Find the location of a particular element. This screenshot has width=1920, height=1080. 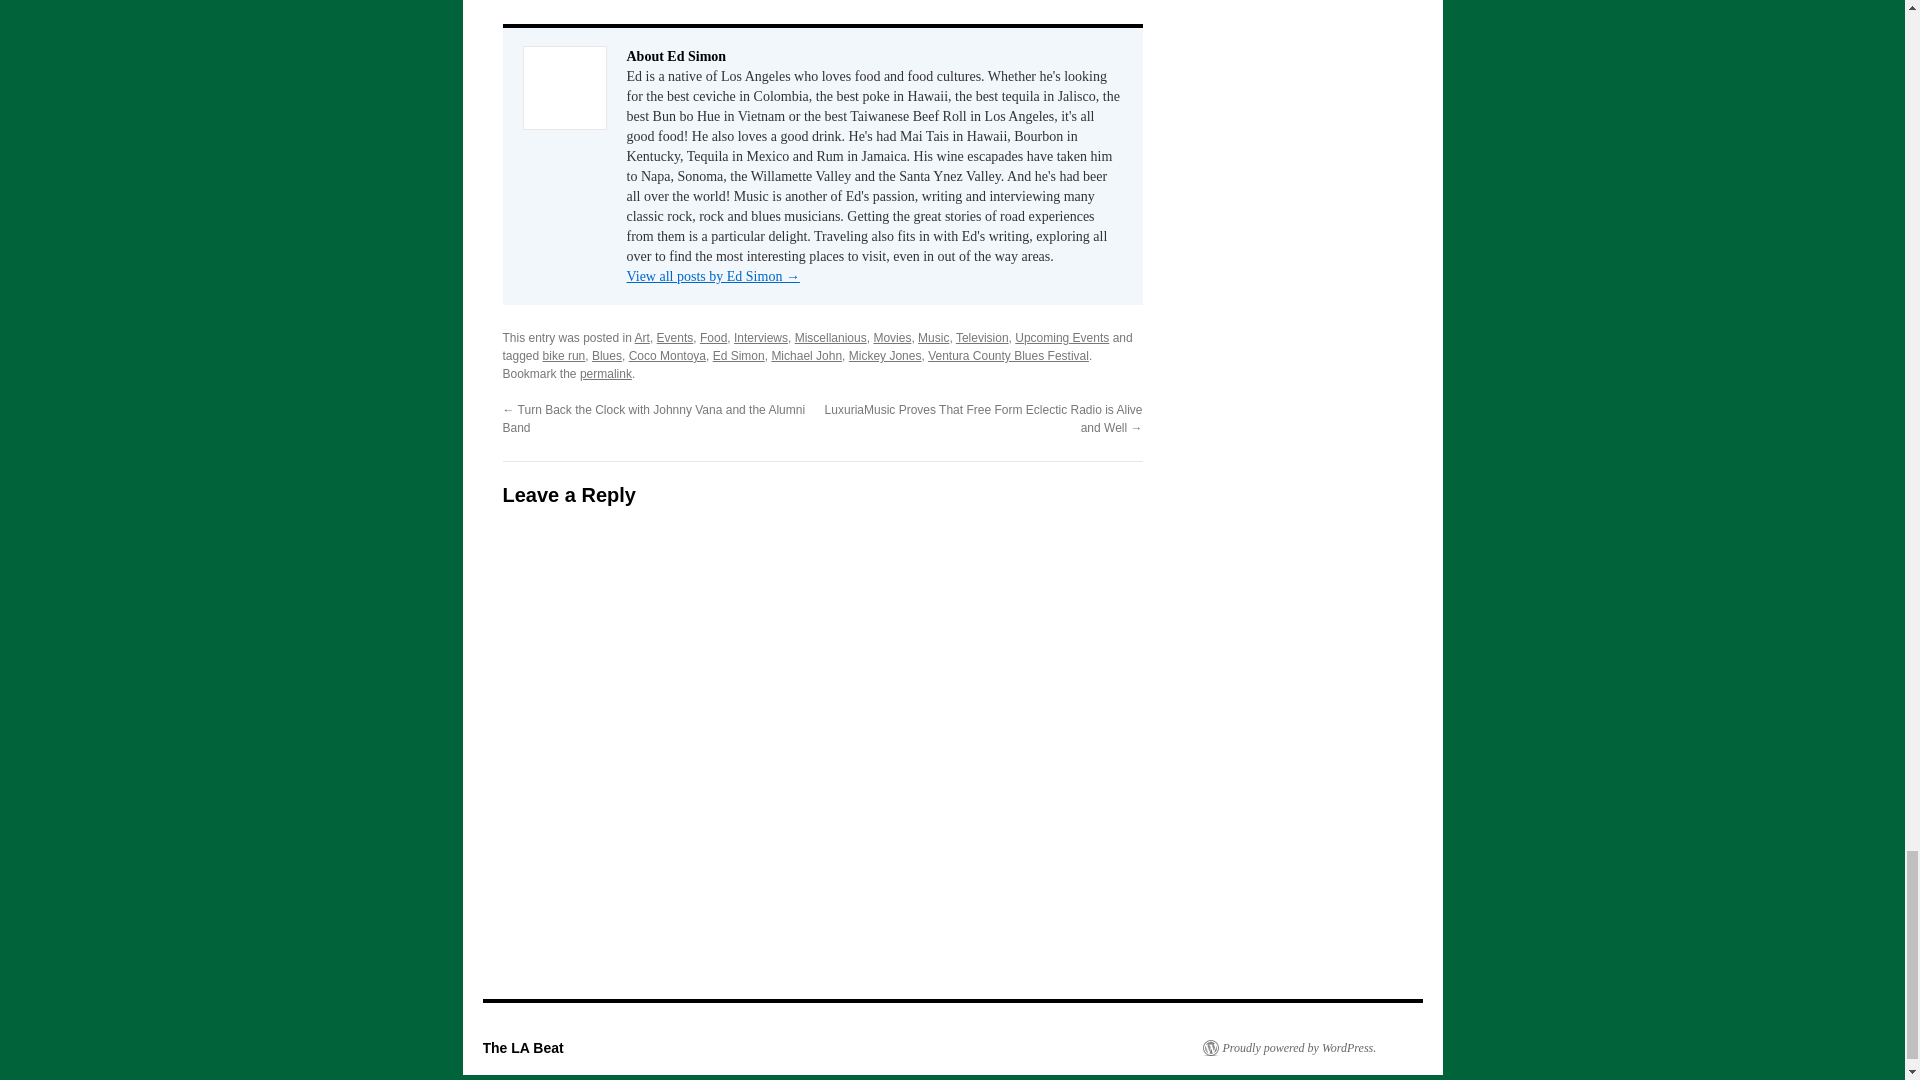

Ed Simon is located at coordinates (738, 355).